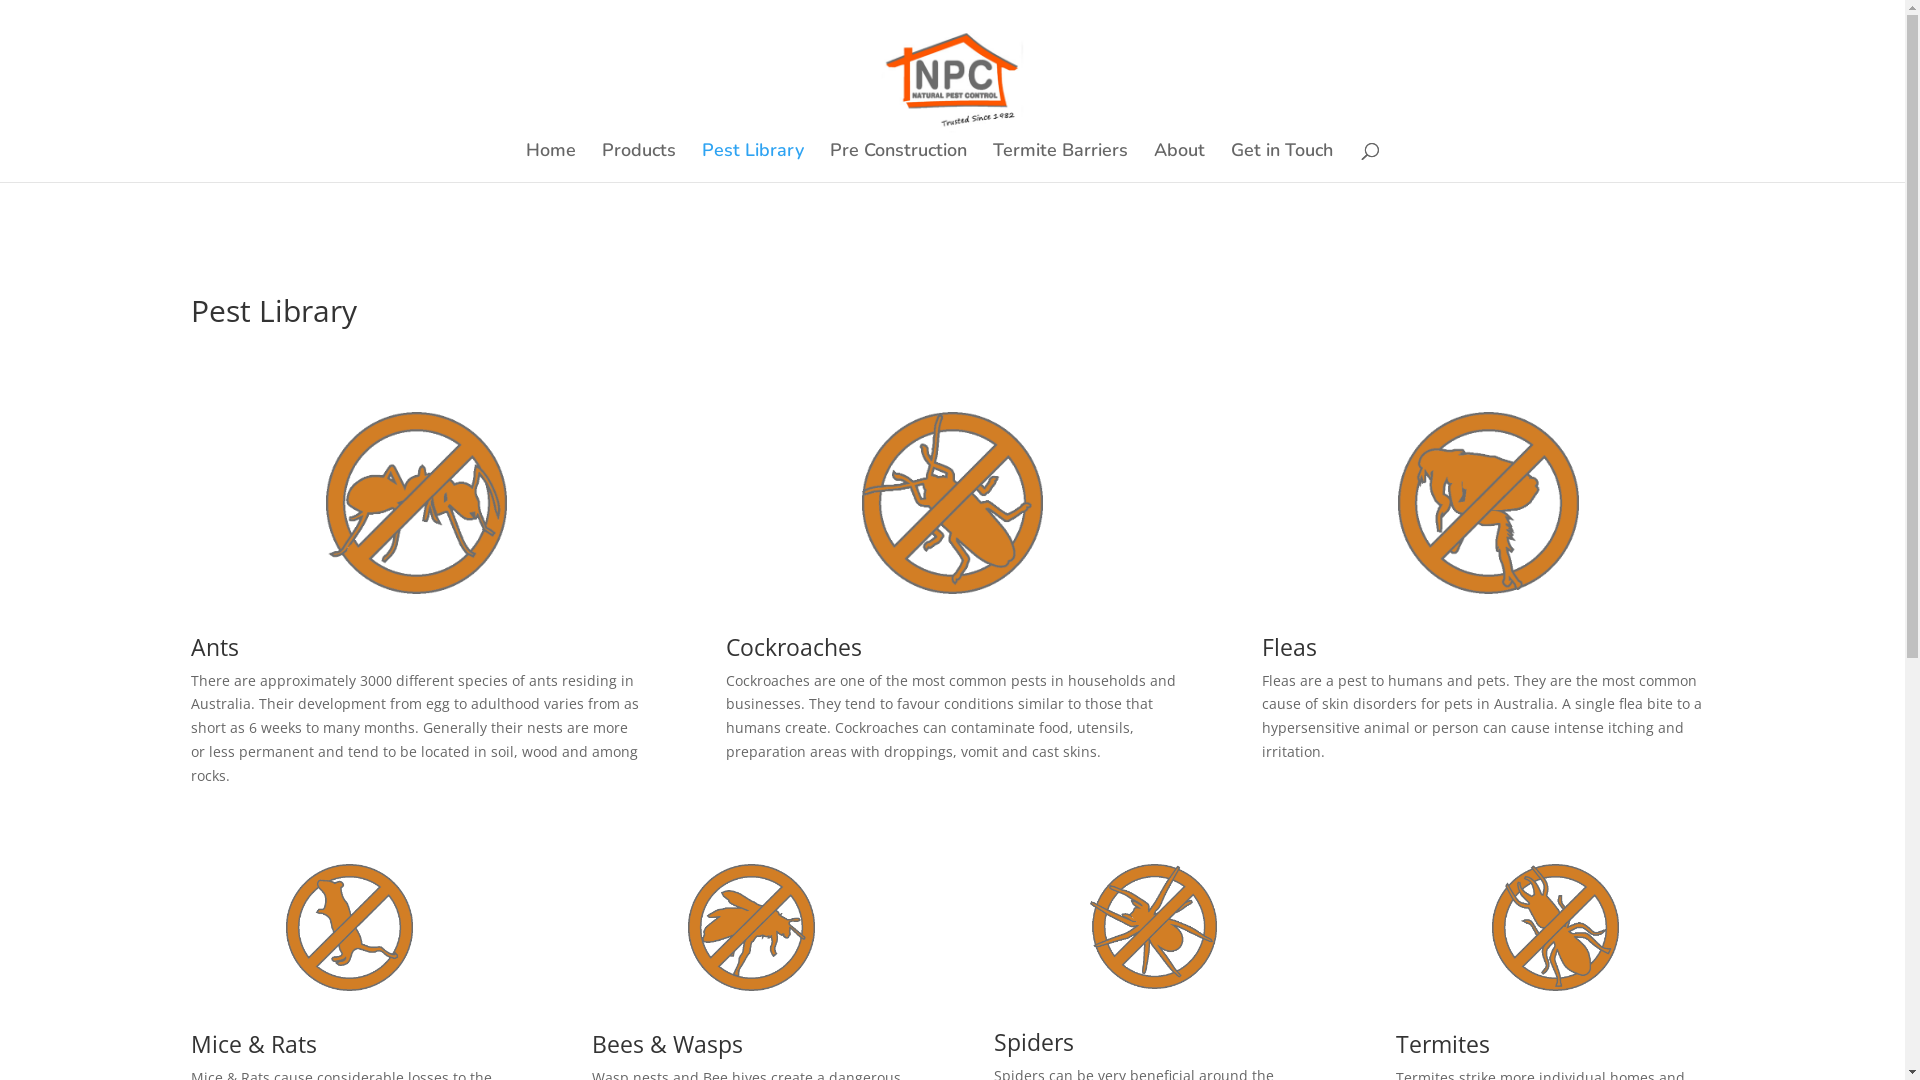  What do you see at coordinates (214, 647) in the screenshot?
I see `Ants` at bounding box center [214, 647].